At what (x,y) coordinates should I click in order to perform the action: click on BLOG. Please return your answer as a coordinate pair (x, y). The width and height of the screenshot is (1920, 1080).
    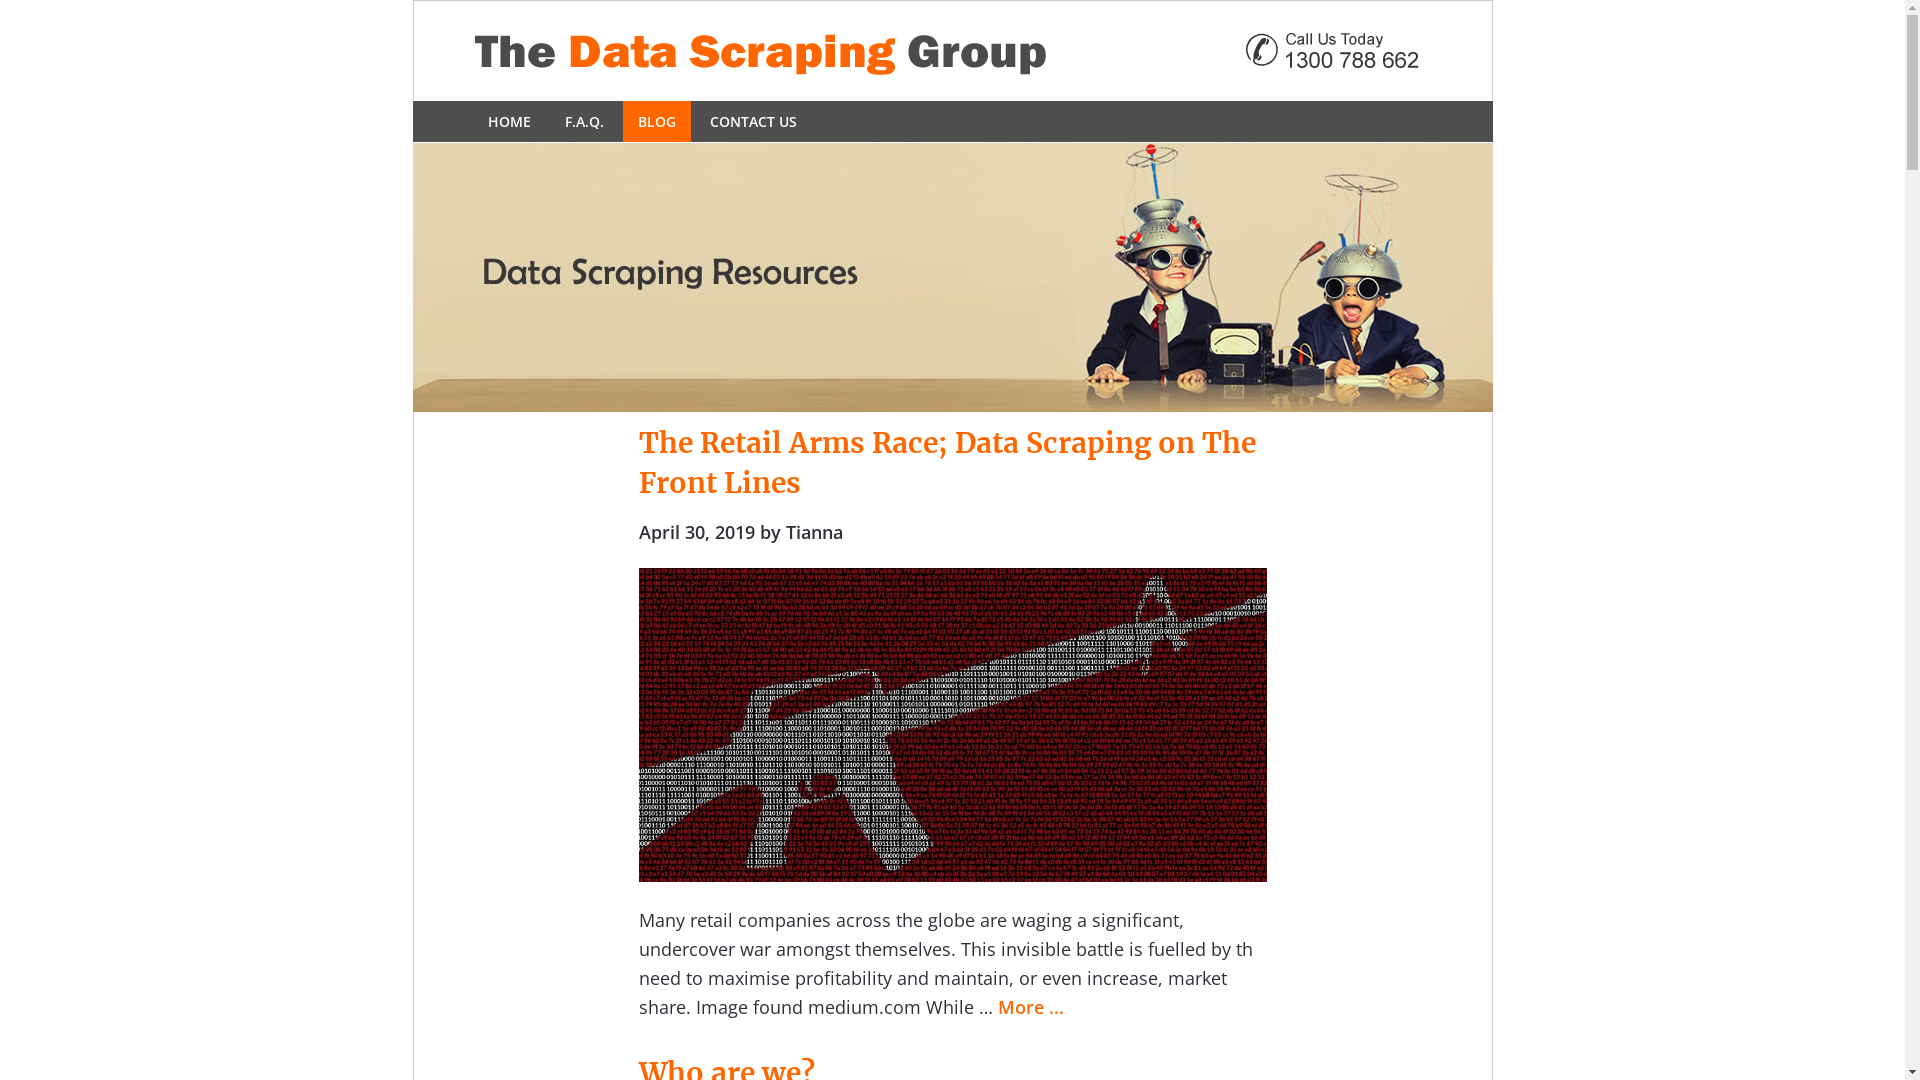
    Looking at the image, I should click on (656, 122).